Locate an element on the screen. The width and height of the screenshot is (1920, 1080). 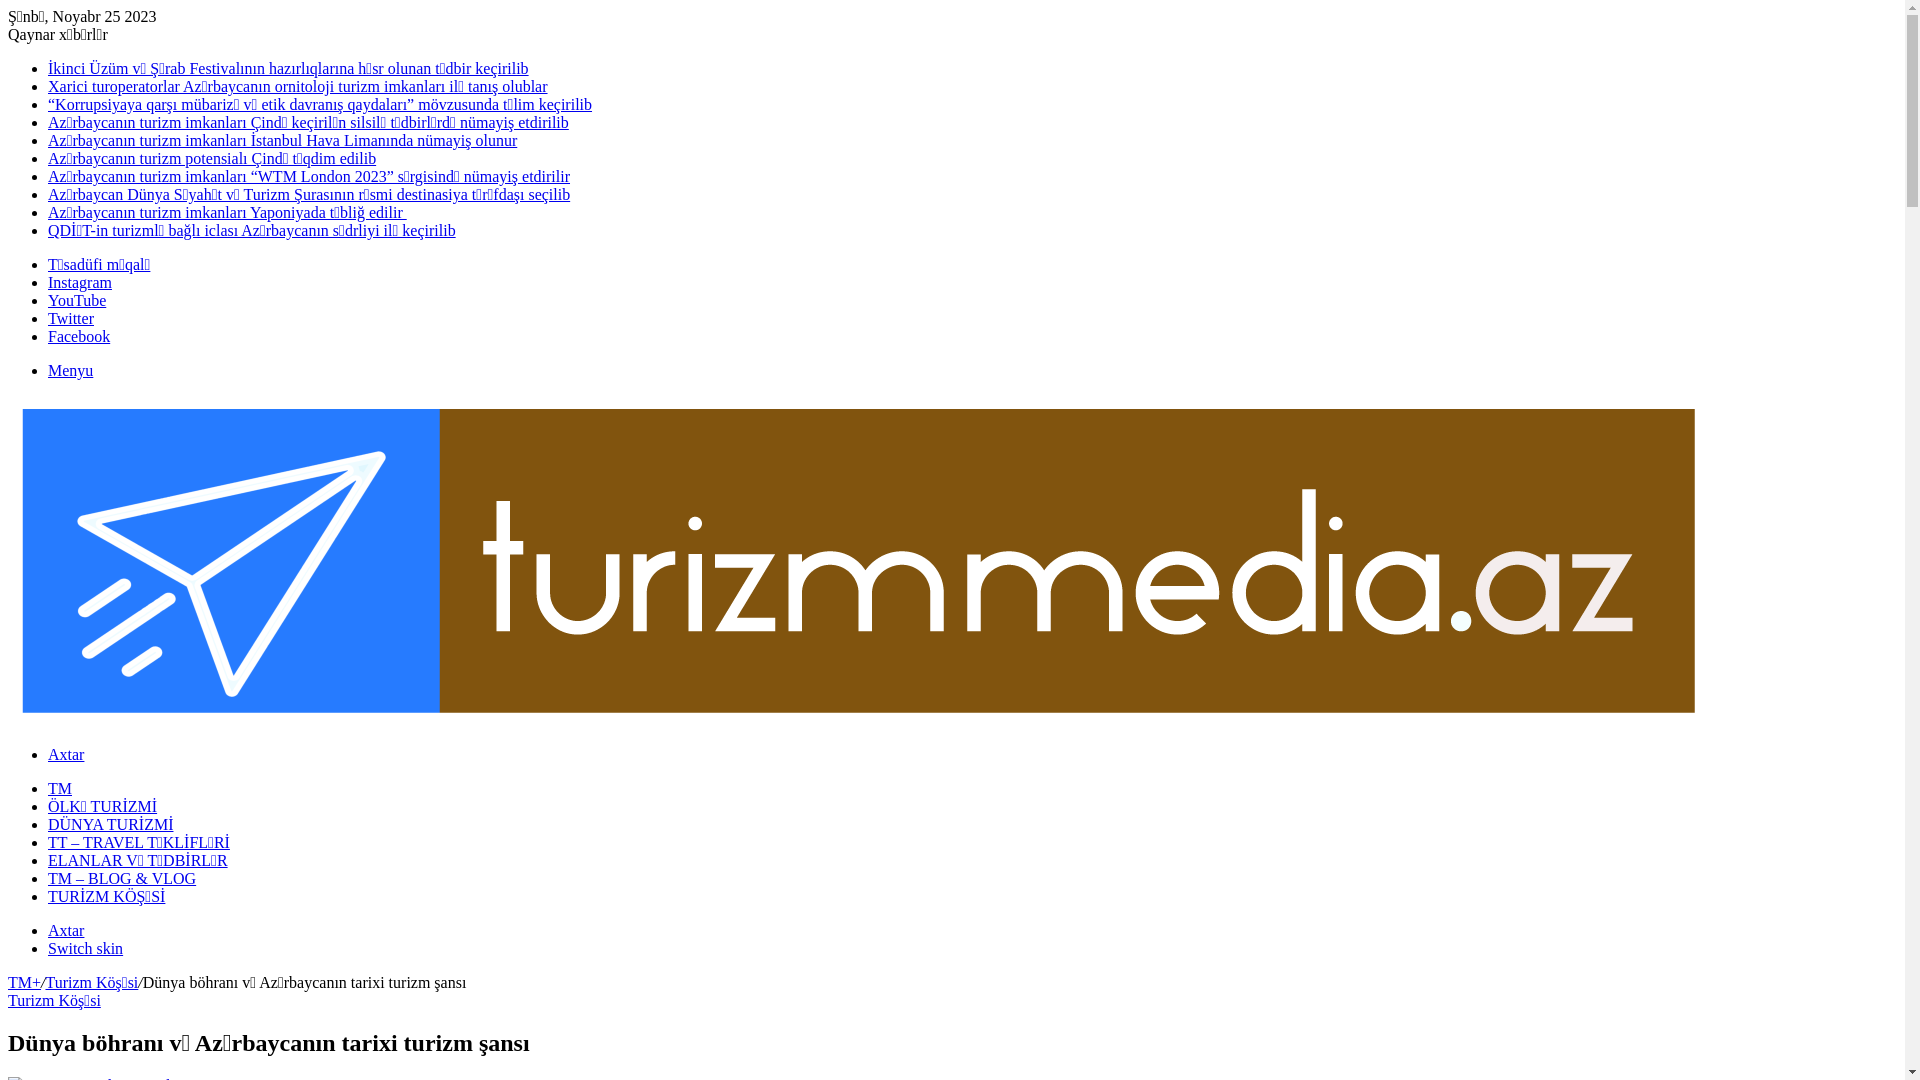
Switch skin is located at coordinates (85, 948).